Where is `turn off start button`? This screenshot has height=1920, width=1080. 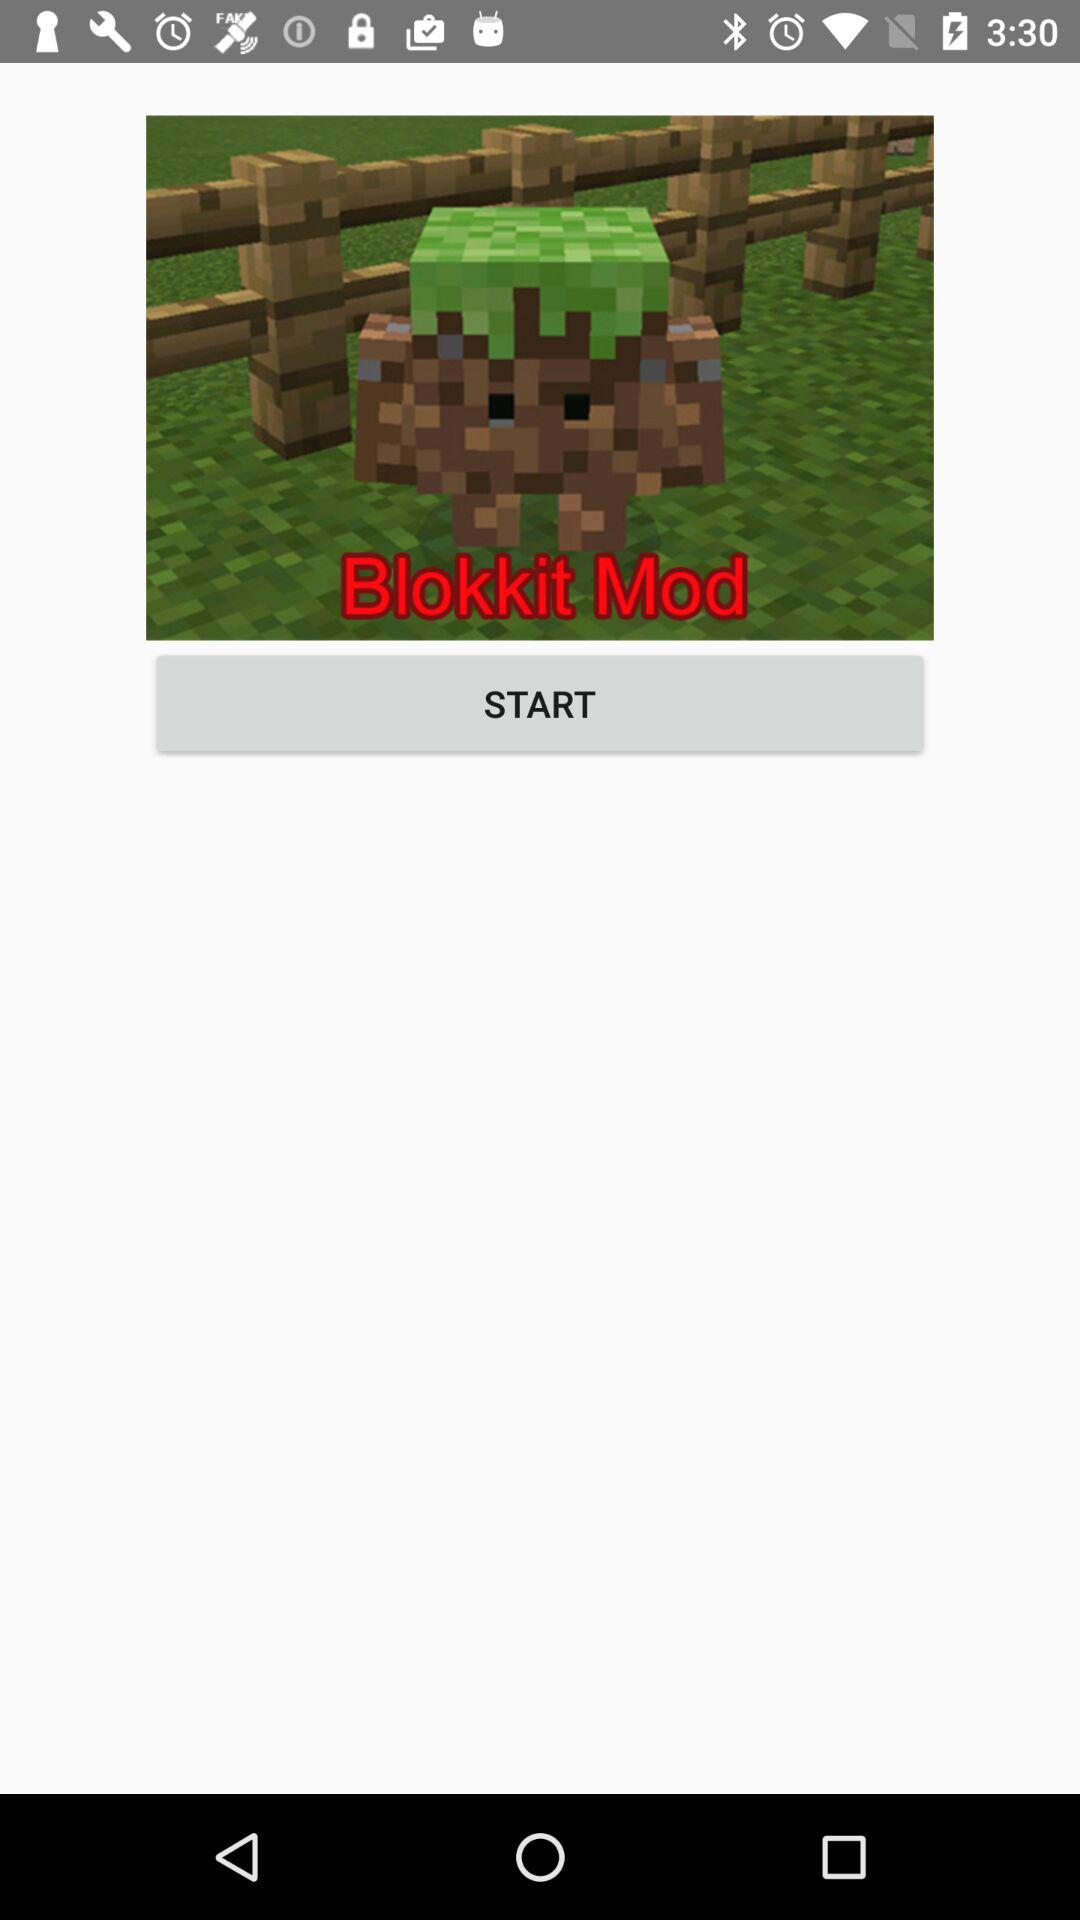 turn off start button is located at coordinates (540, 703).